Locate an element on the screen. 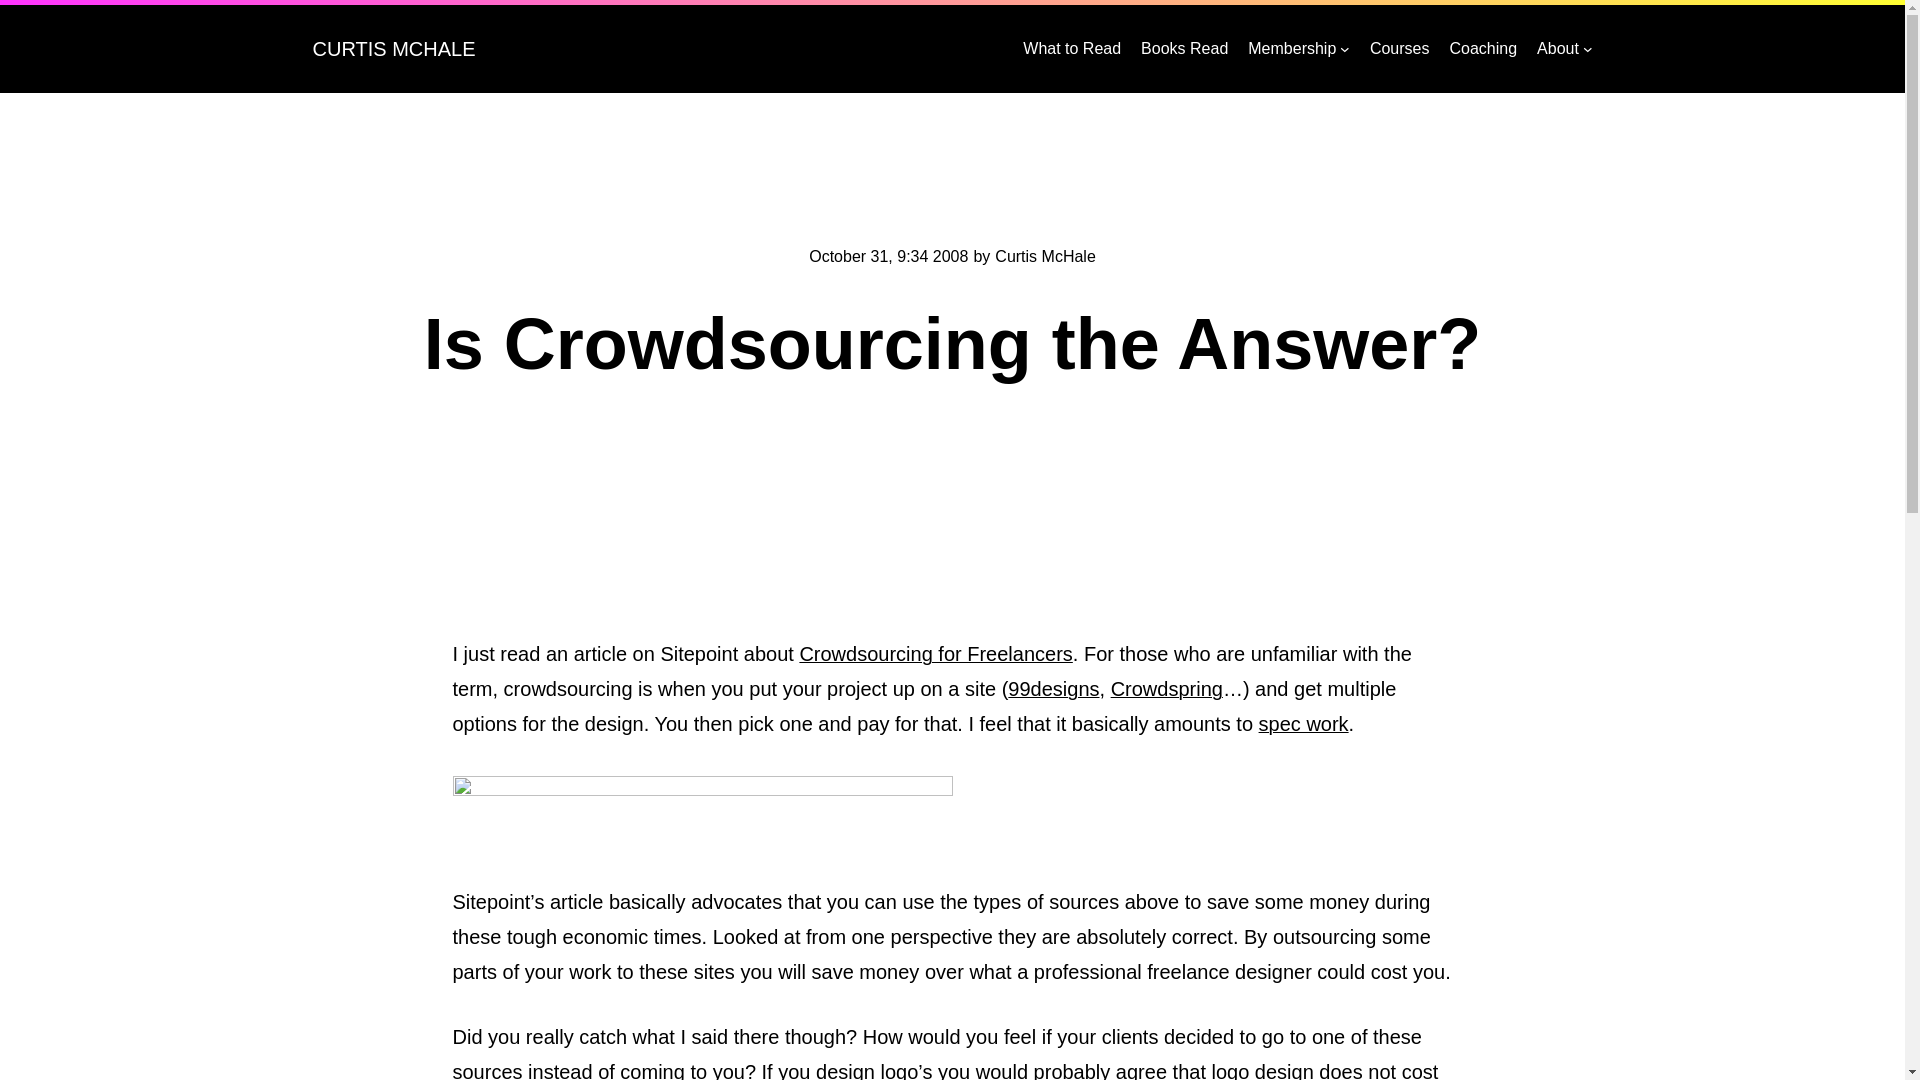 This screenshot has height=1080, width=1920. 99designs is located at coordinates (1053, 688).